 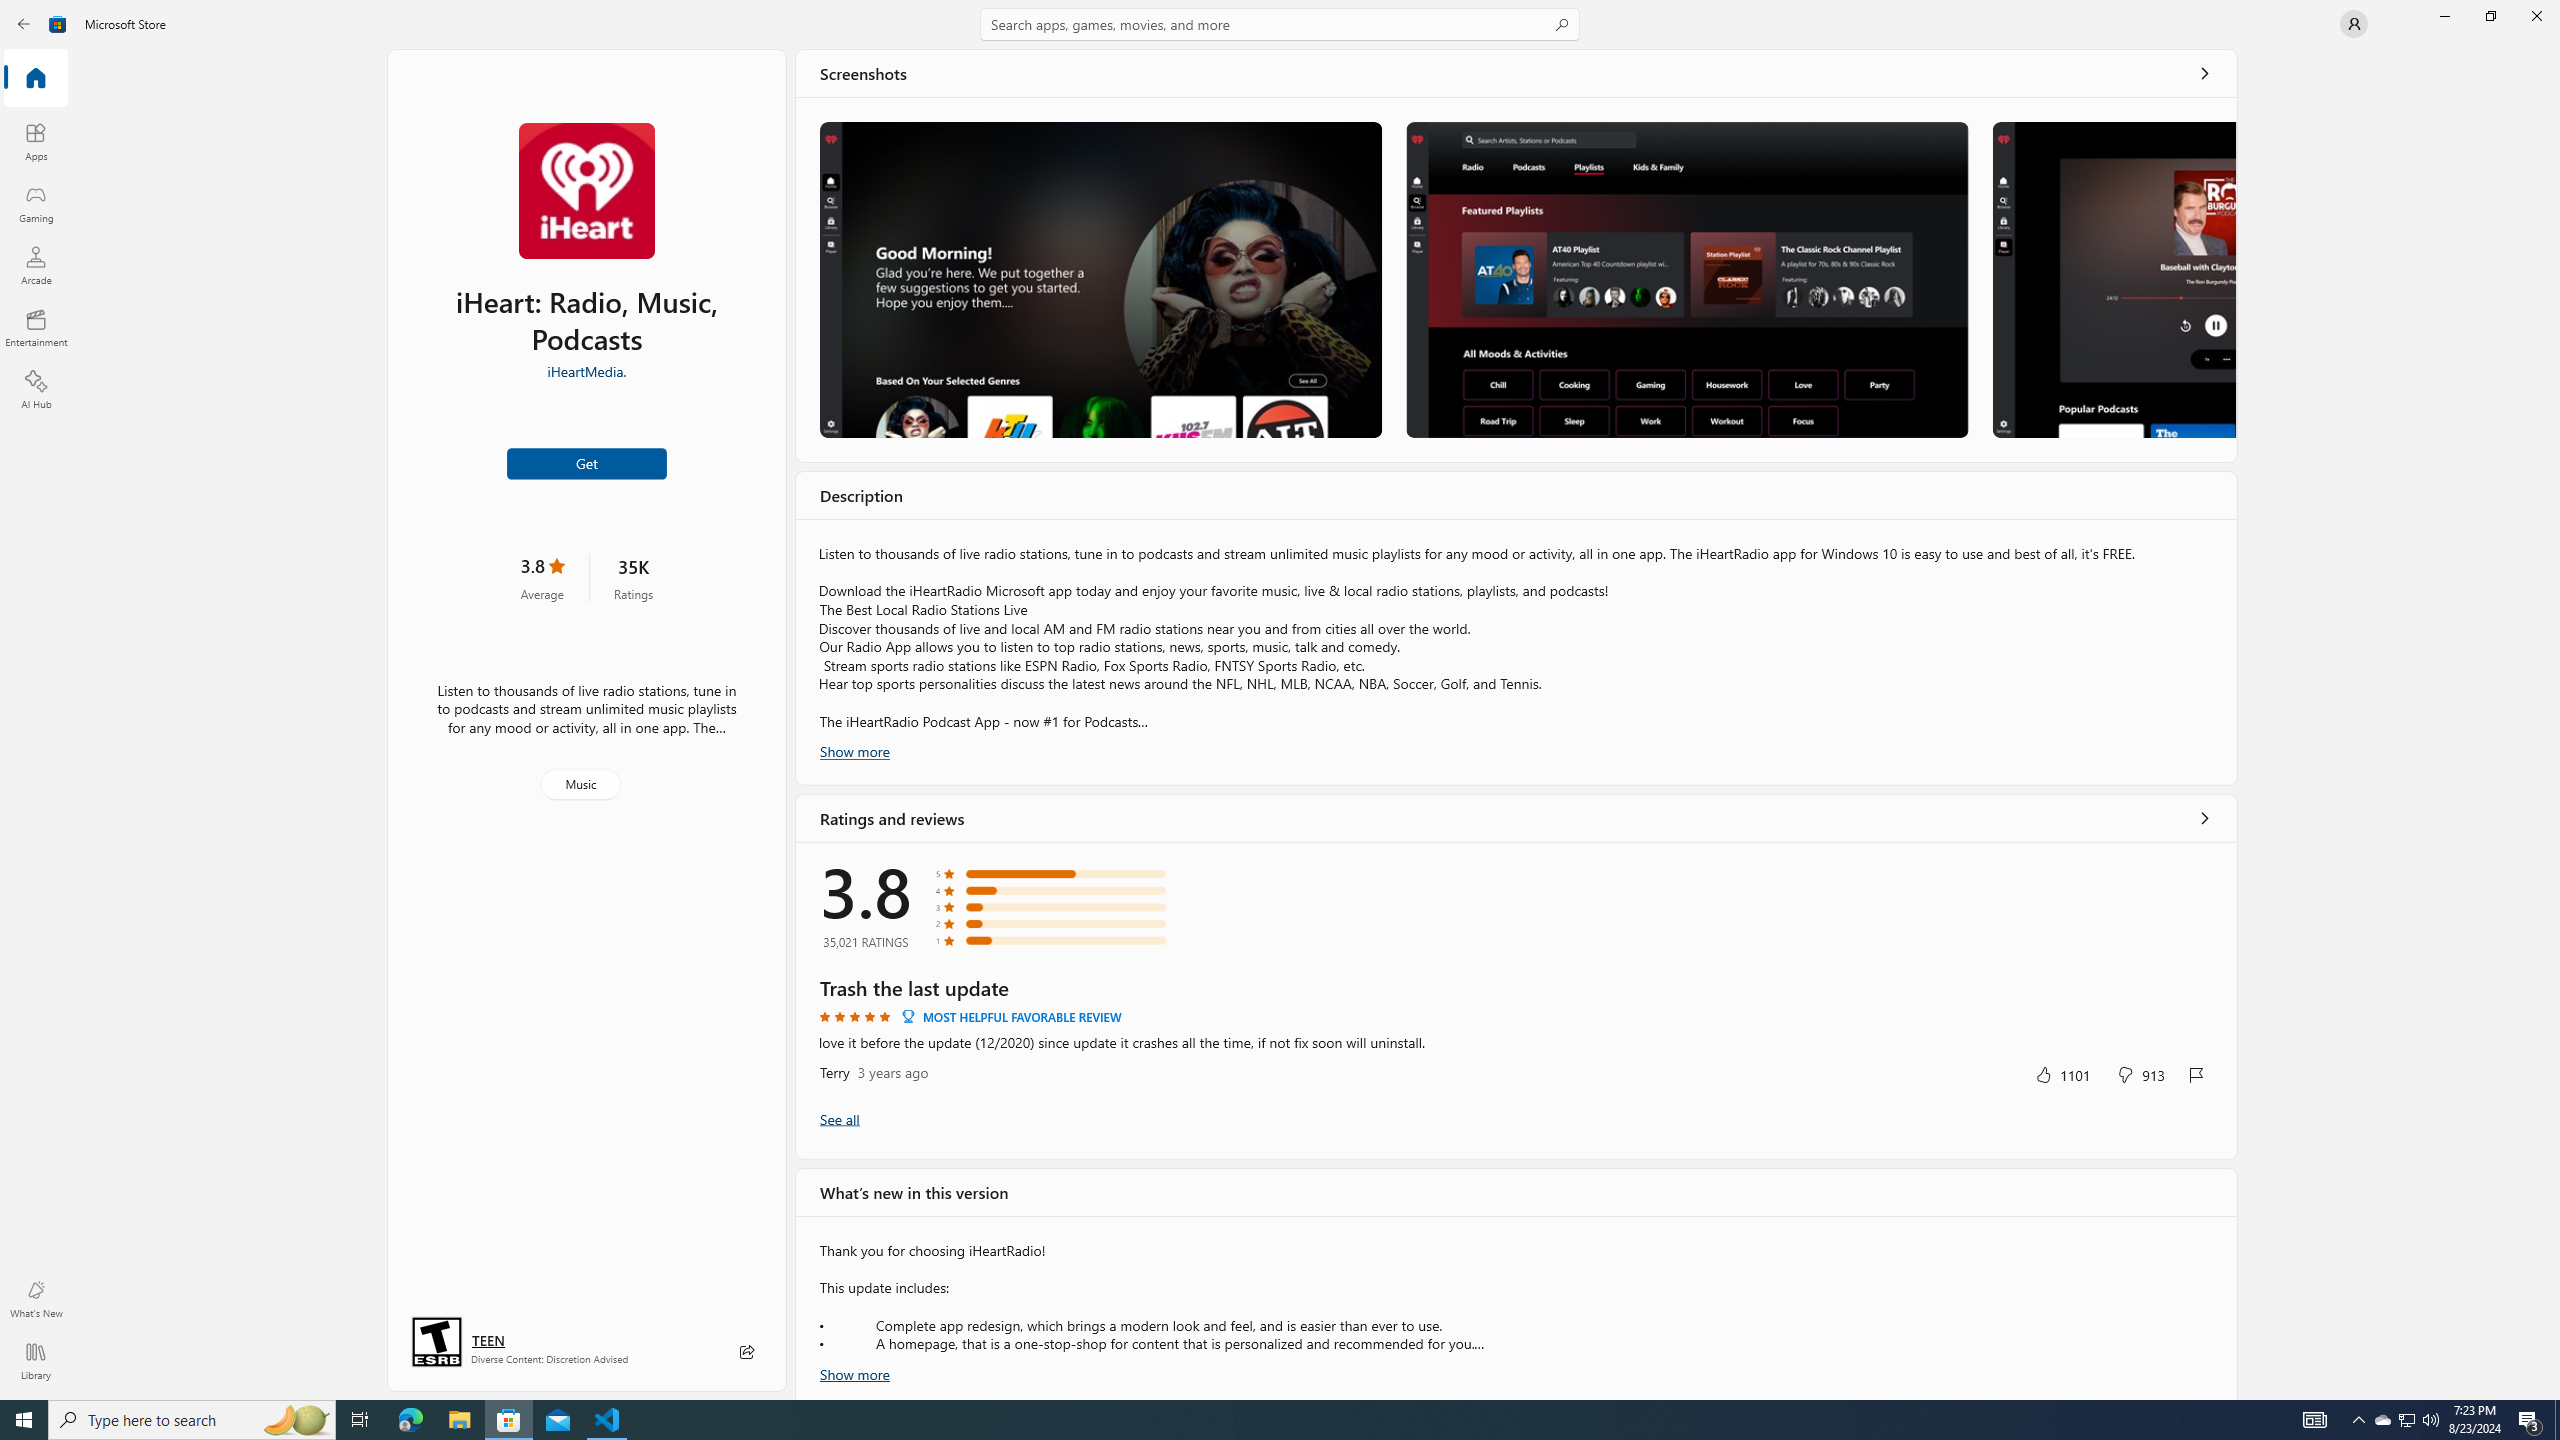 What do you see at coordinates (36, 141) in the screenshot?
I see `Apps` at bounding box center [36, 141].